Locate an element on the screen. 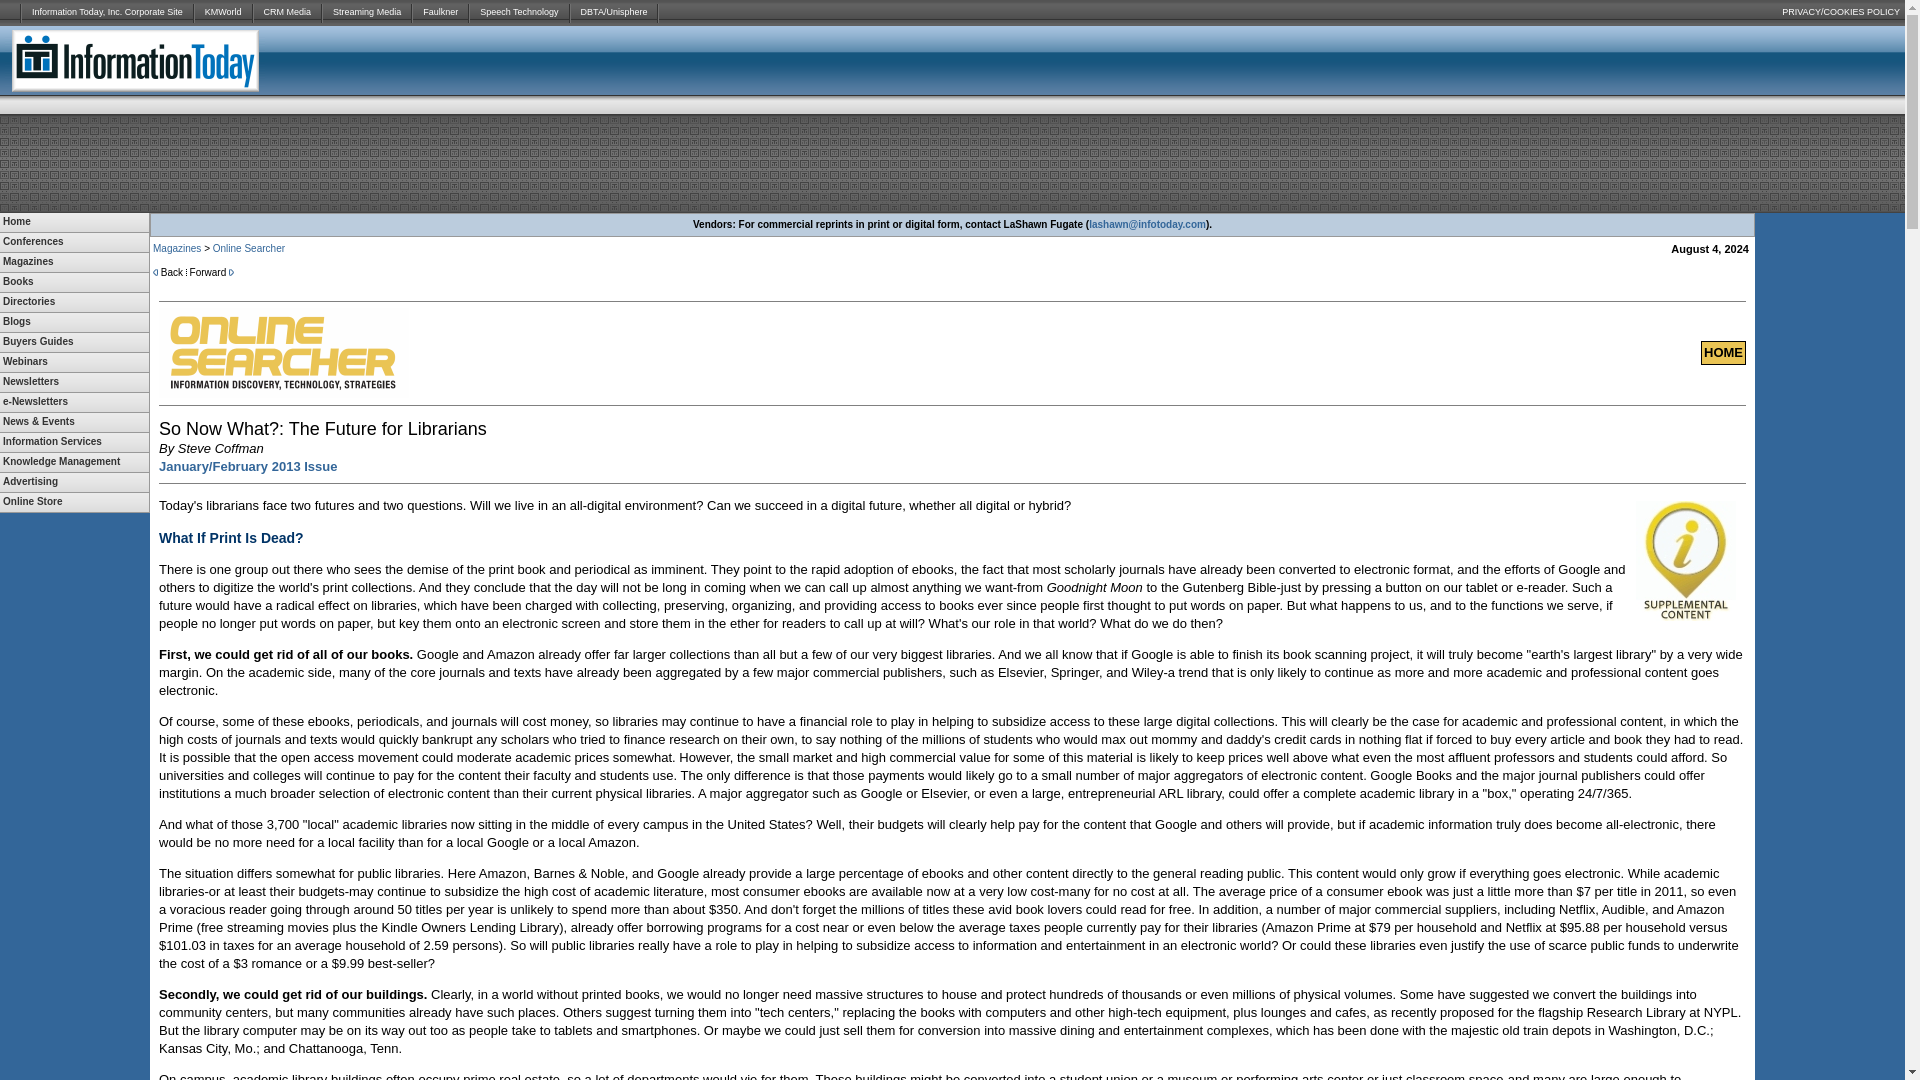  CRM Media is located at coordinates (288, 12).